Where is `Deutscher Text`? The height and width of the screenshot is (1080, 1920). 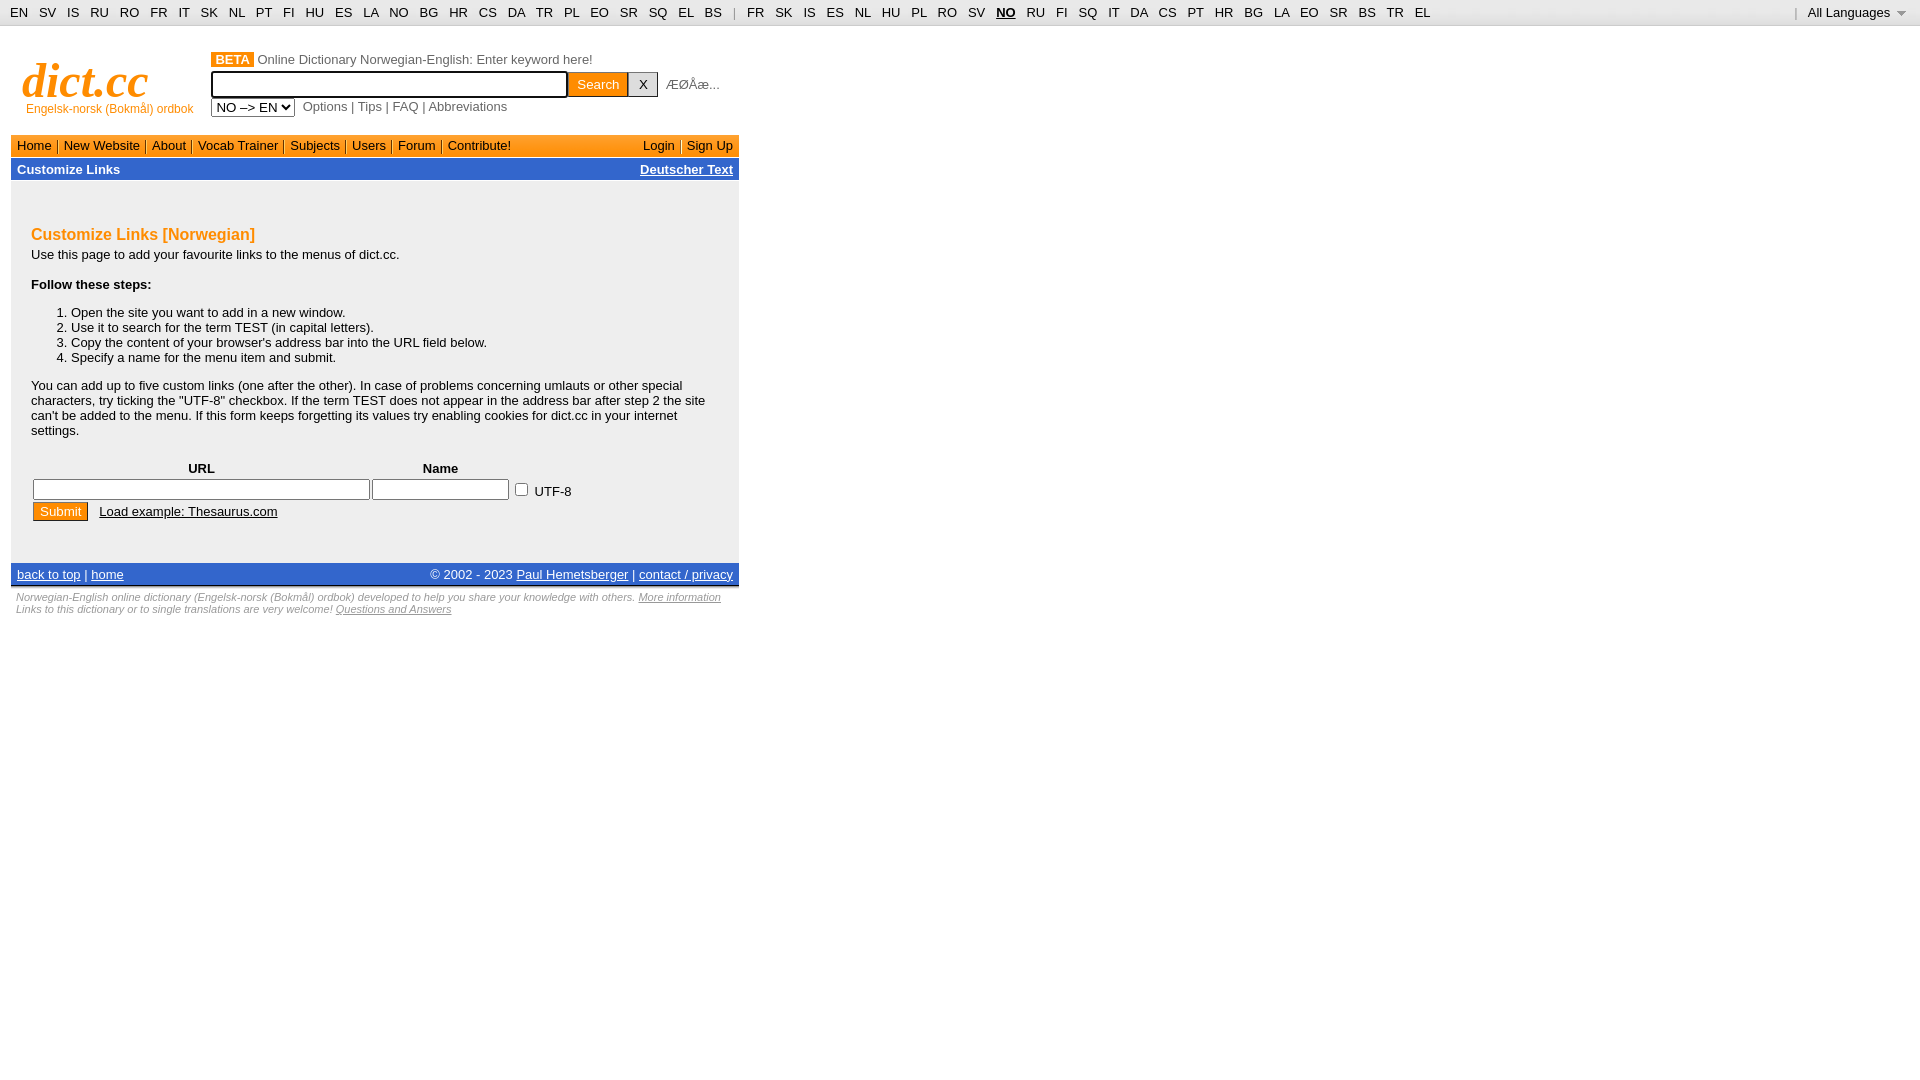 Deutscher Text is located at coordinates (686, 170).